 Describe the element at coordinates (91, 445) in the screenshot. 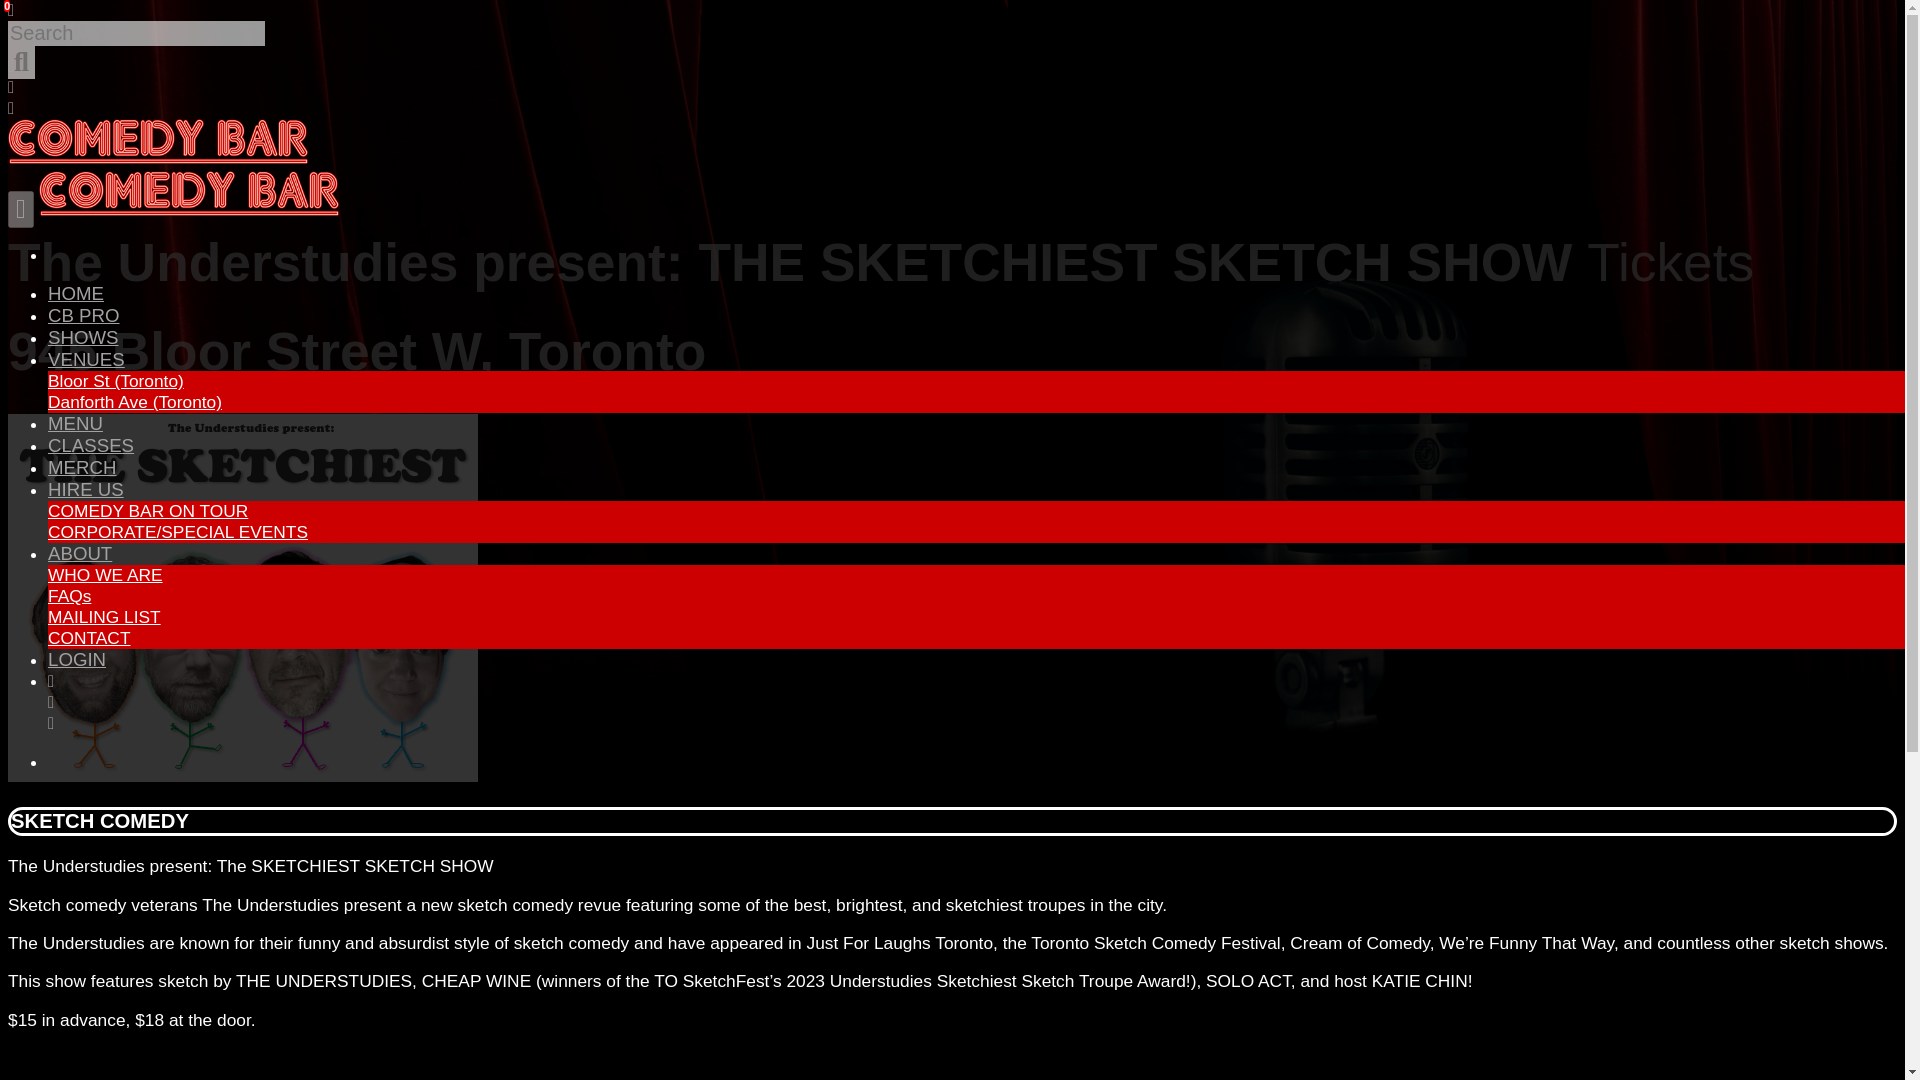

I see `CLASSES` at that location.